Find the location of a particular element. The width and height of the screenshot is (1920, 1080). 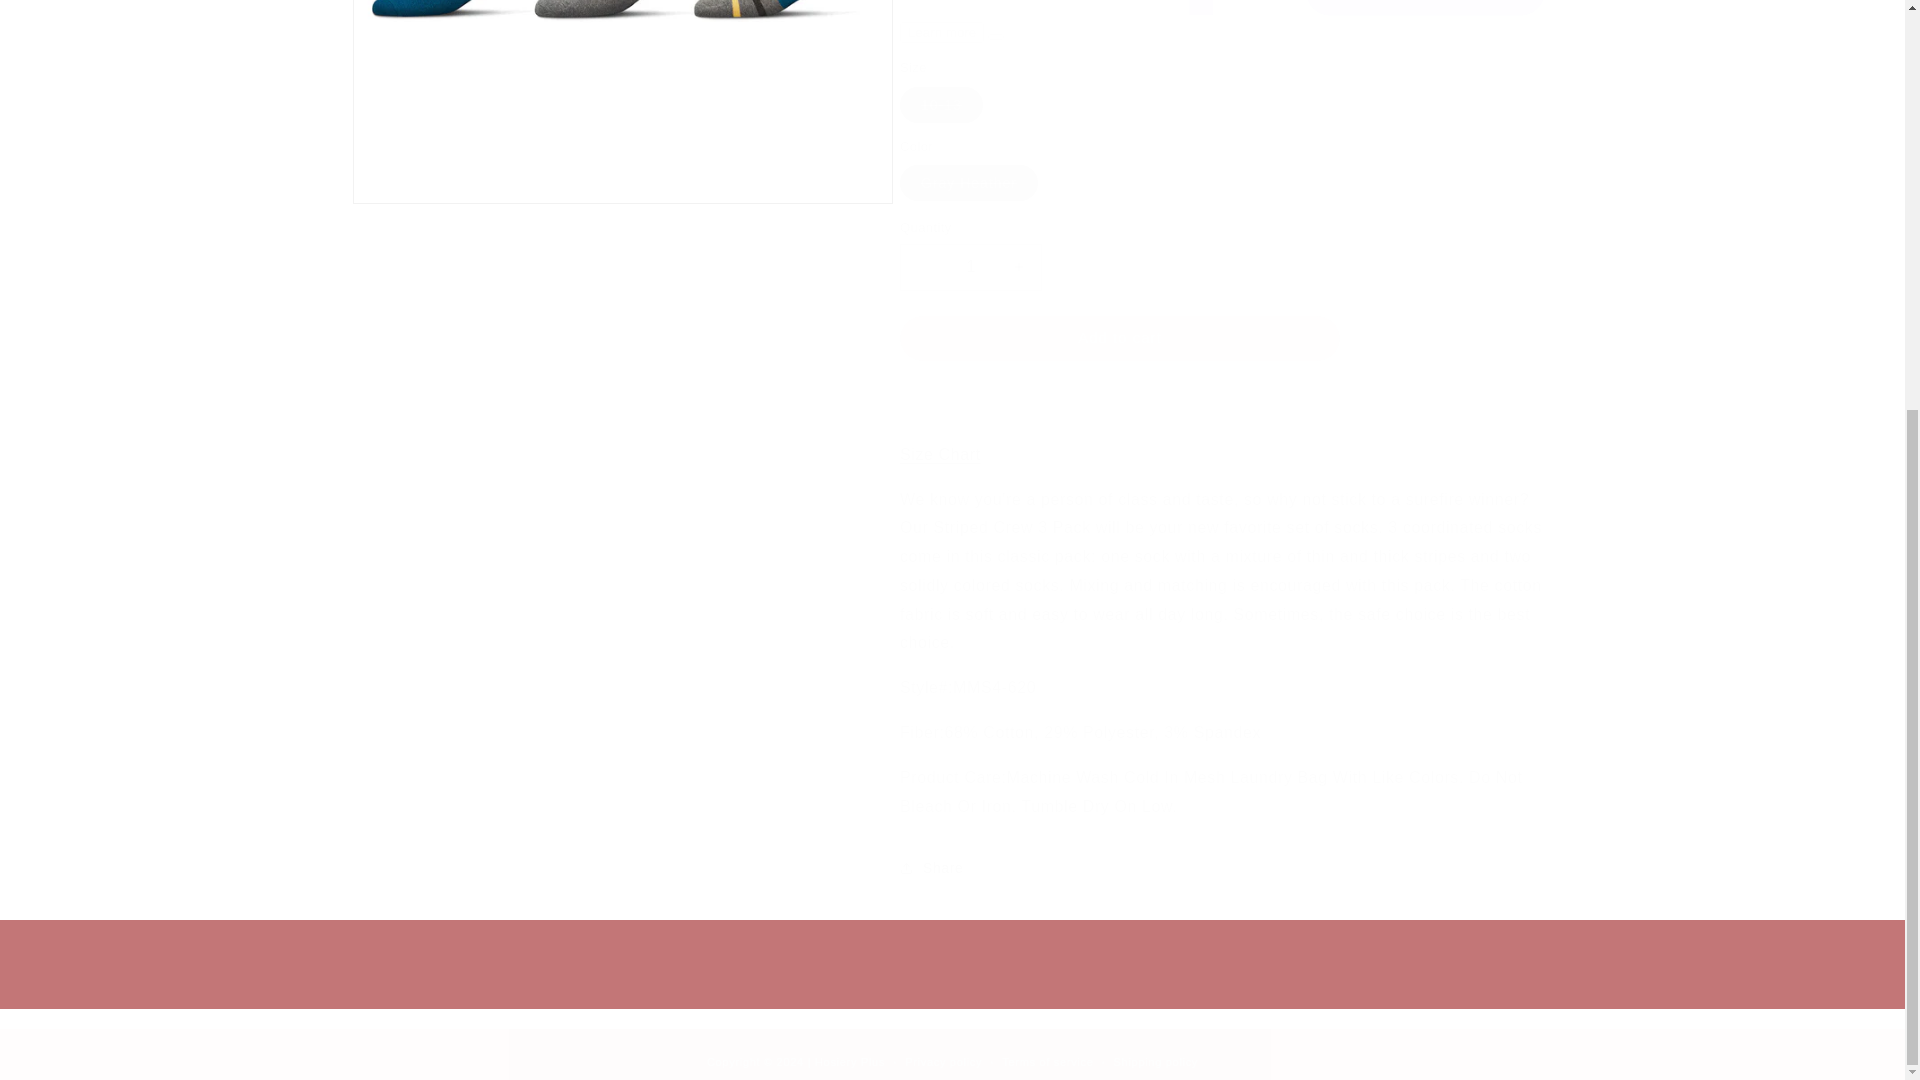

1 is located at coordinates (971, 267).